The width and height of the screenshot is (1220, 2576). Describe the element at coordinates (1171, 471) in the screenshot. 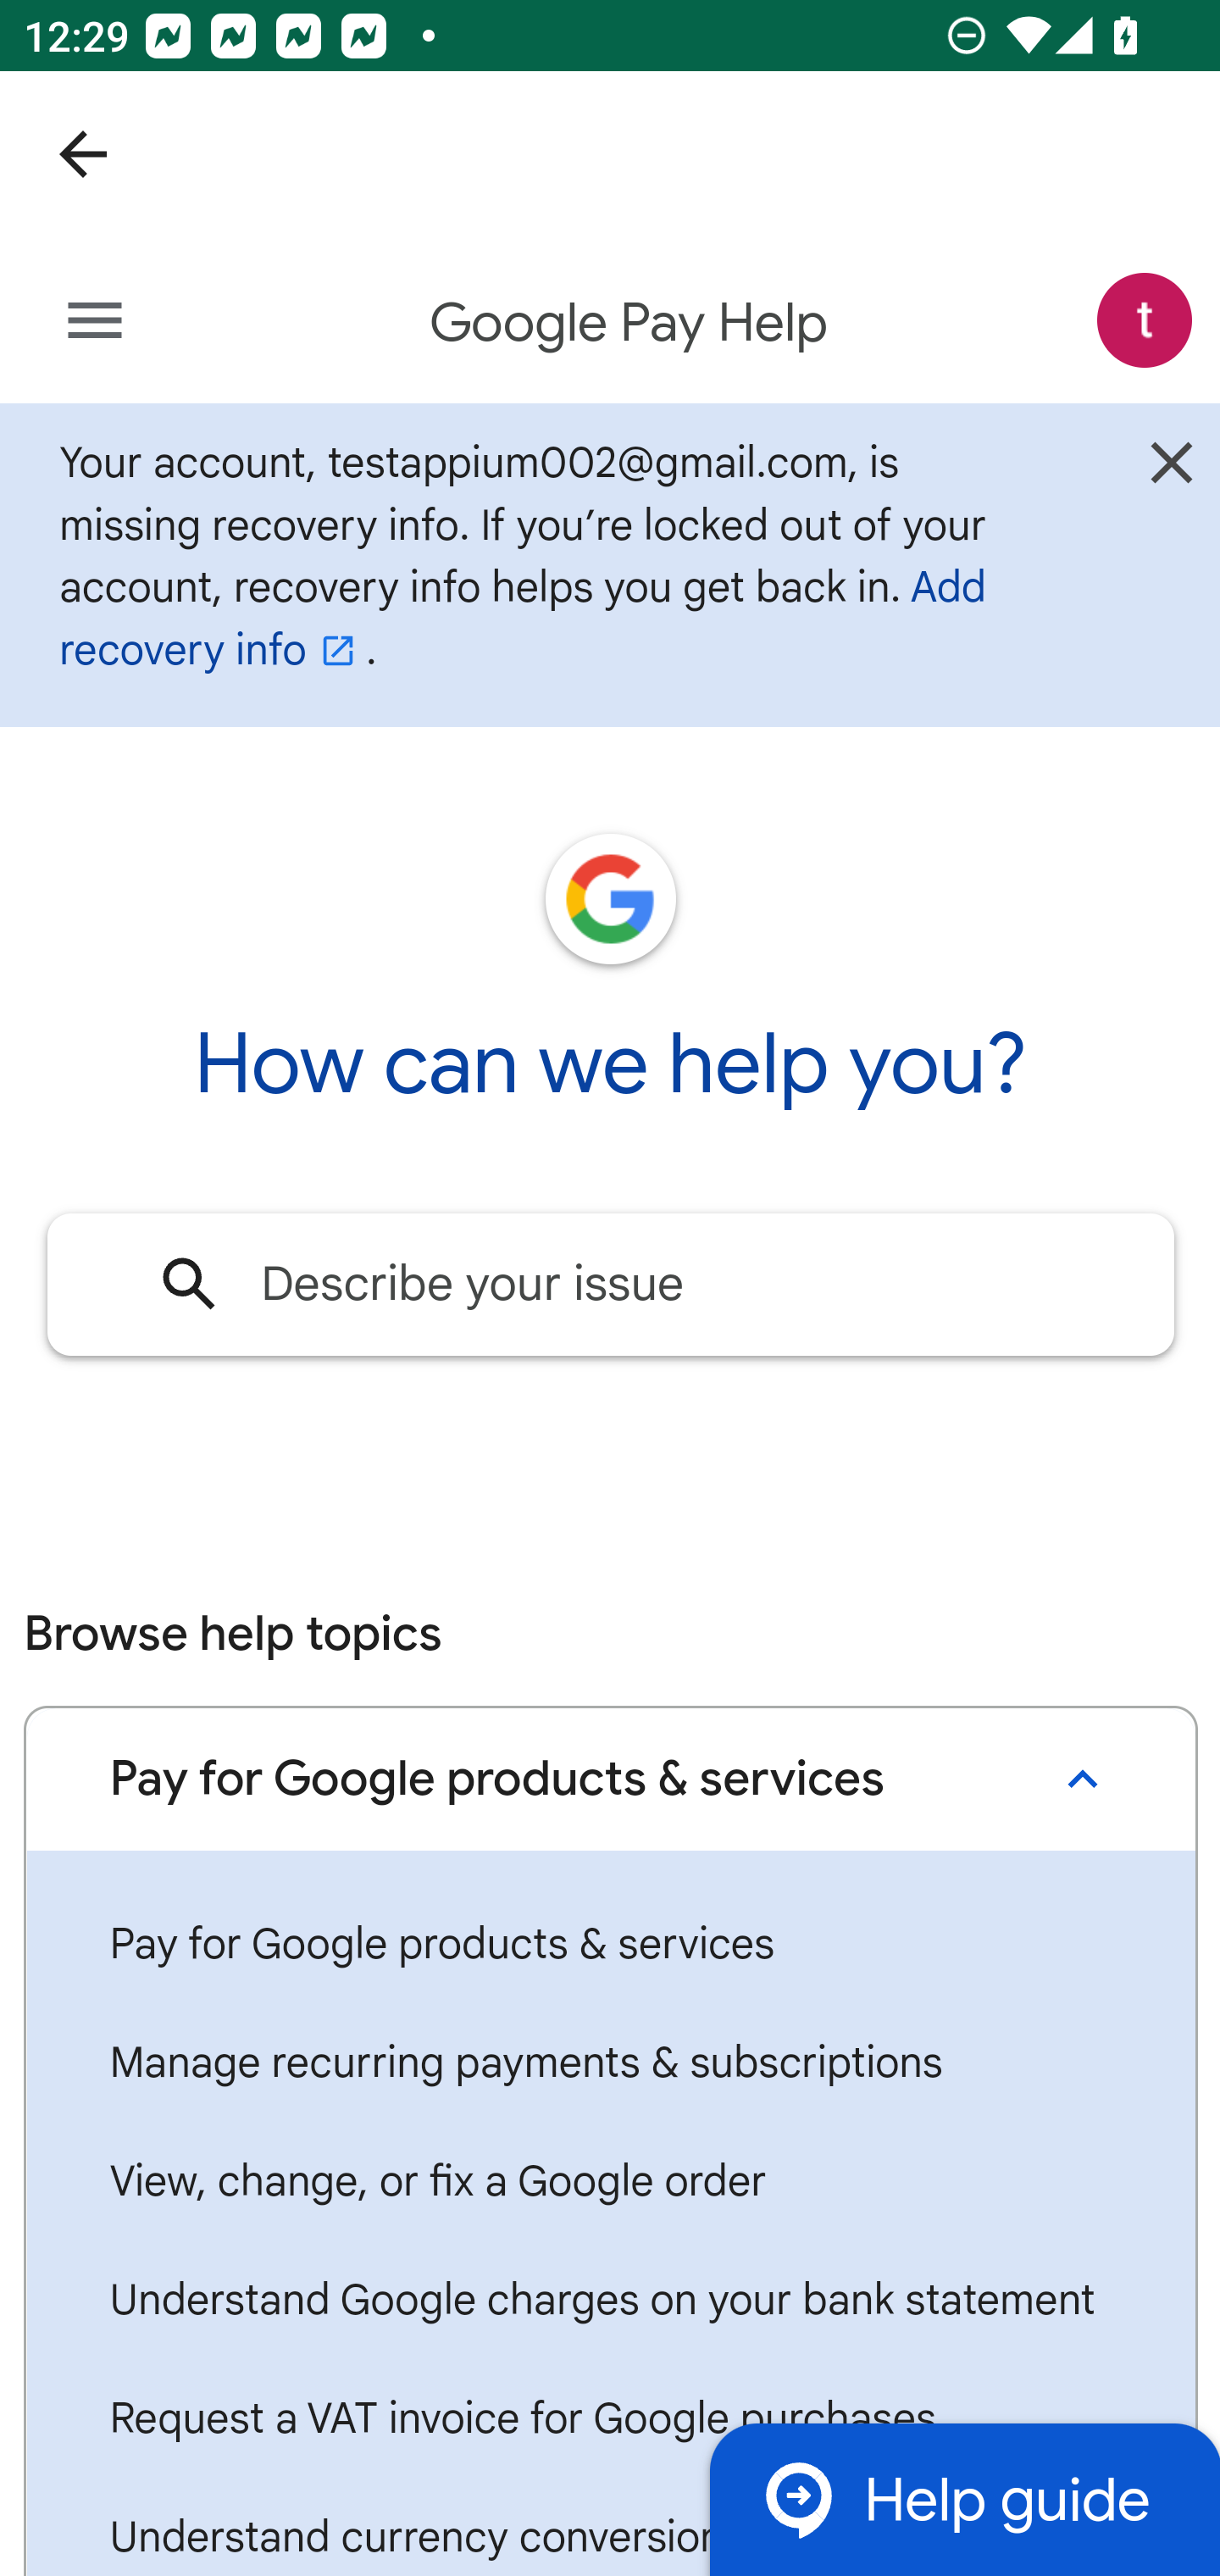

I see `Close` at that location.